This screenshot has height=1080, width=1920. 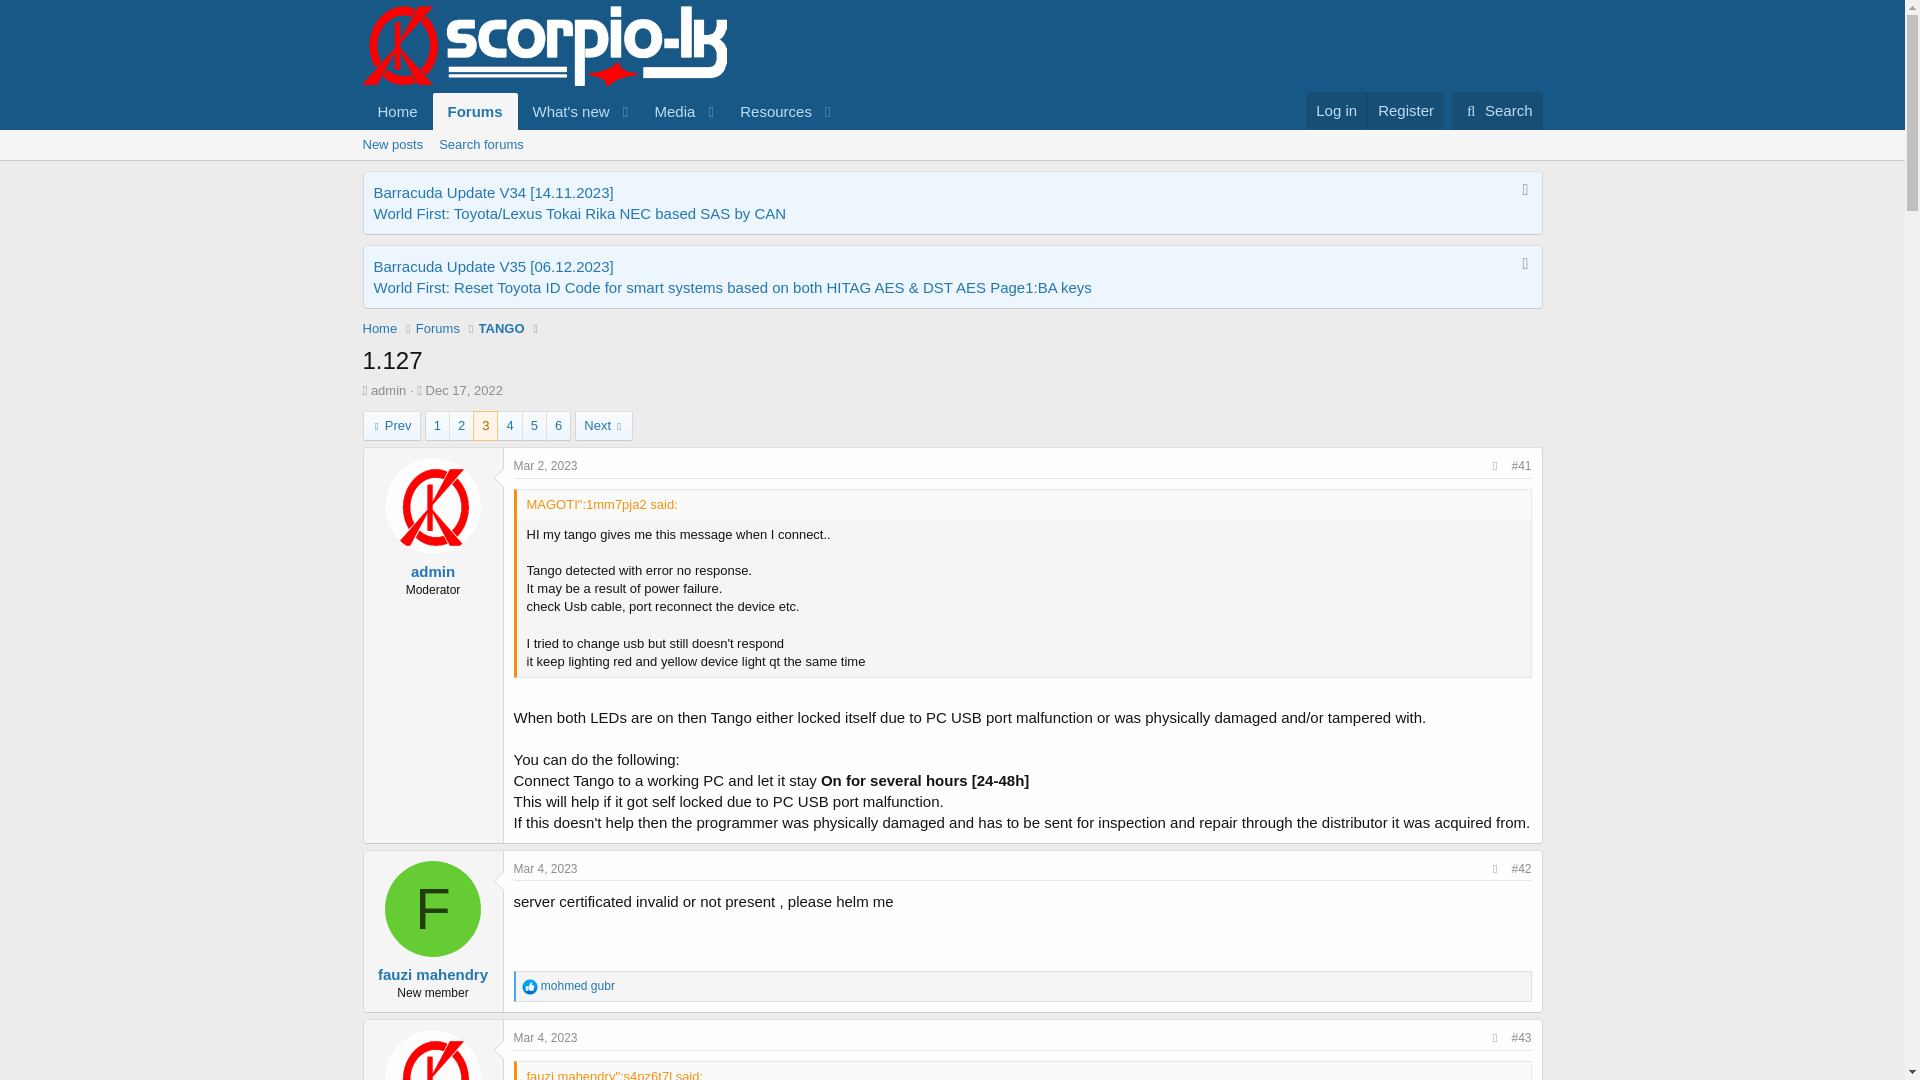 What do you see at coordinates (397, 110) in the screenshot?
I see `Home` at bounding box center [397, 110].